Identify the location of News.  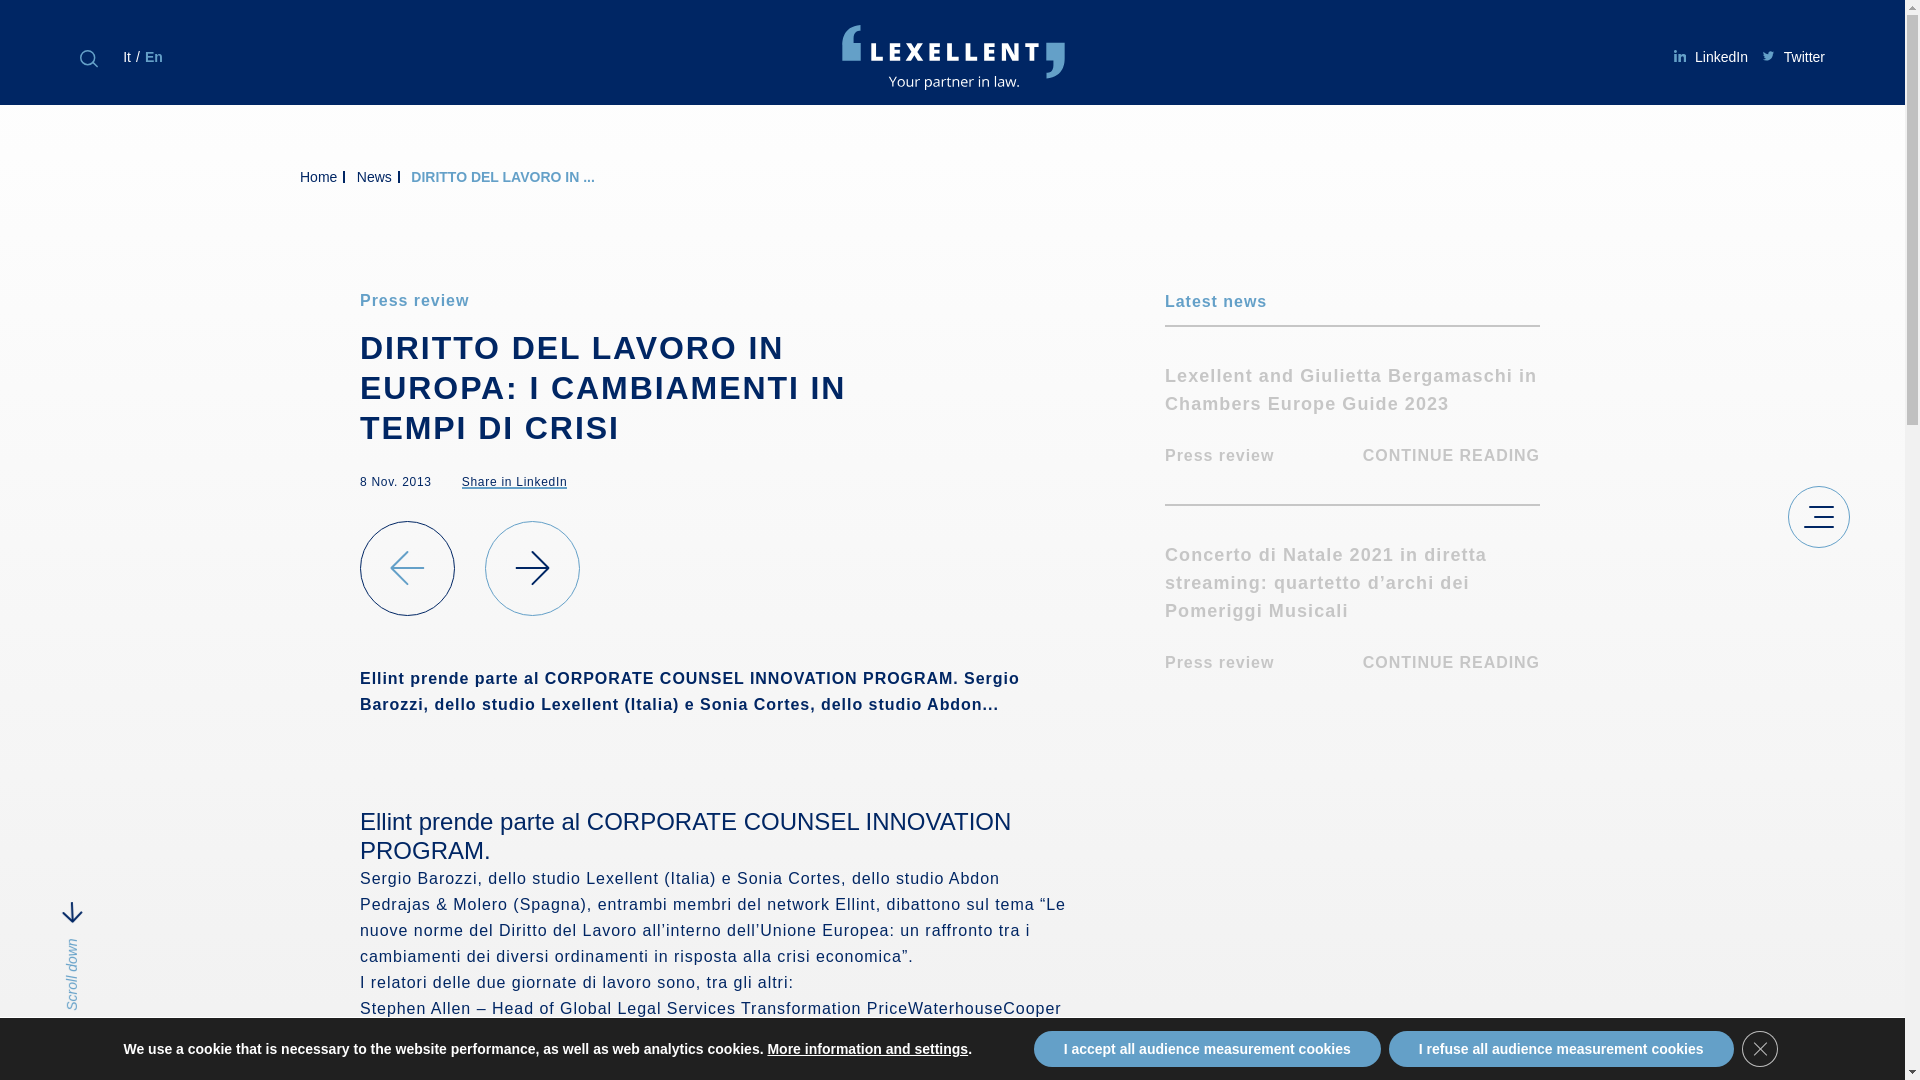
(377, 176).